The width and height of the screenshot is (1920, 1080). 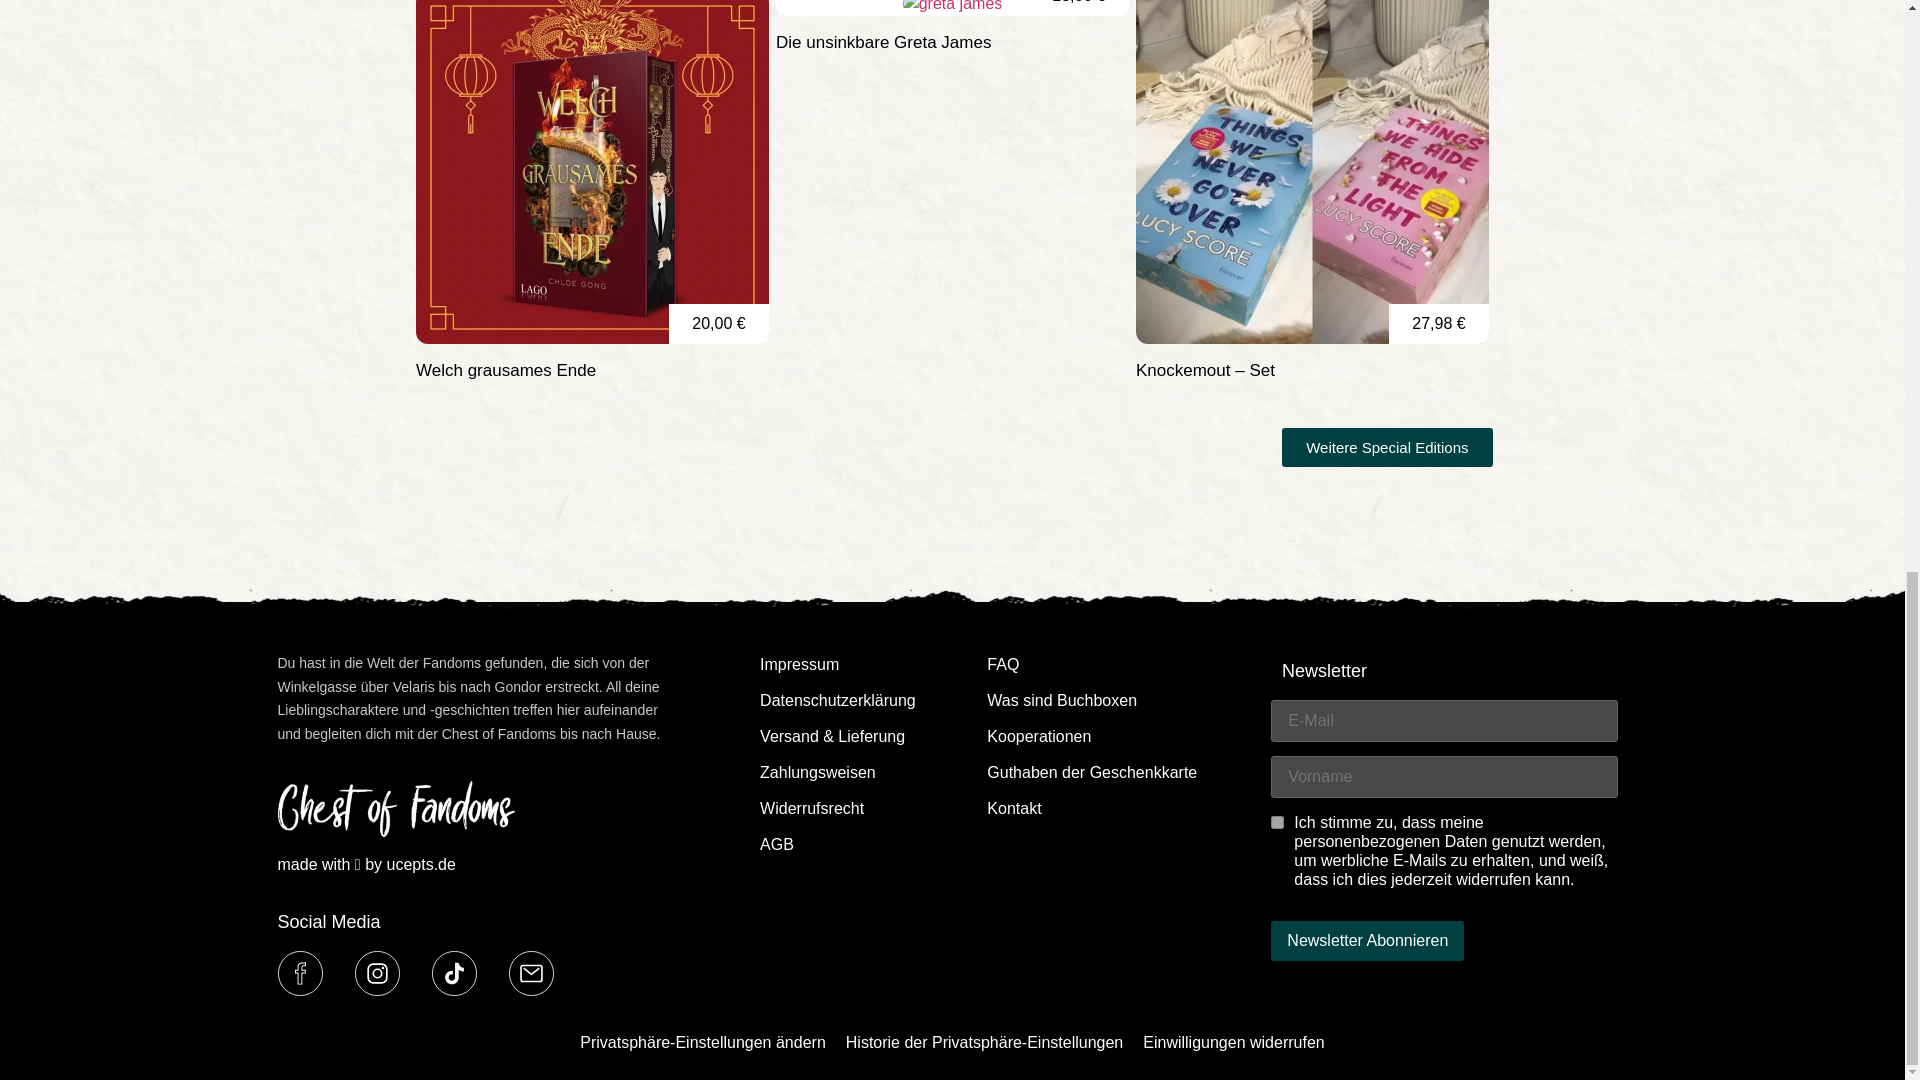 What do you see at coordinates (1367, 941) in the screenshot?
I see `Newsletter Abonnieren` at bounding box center [1367, 941].